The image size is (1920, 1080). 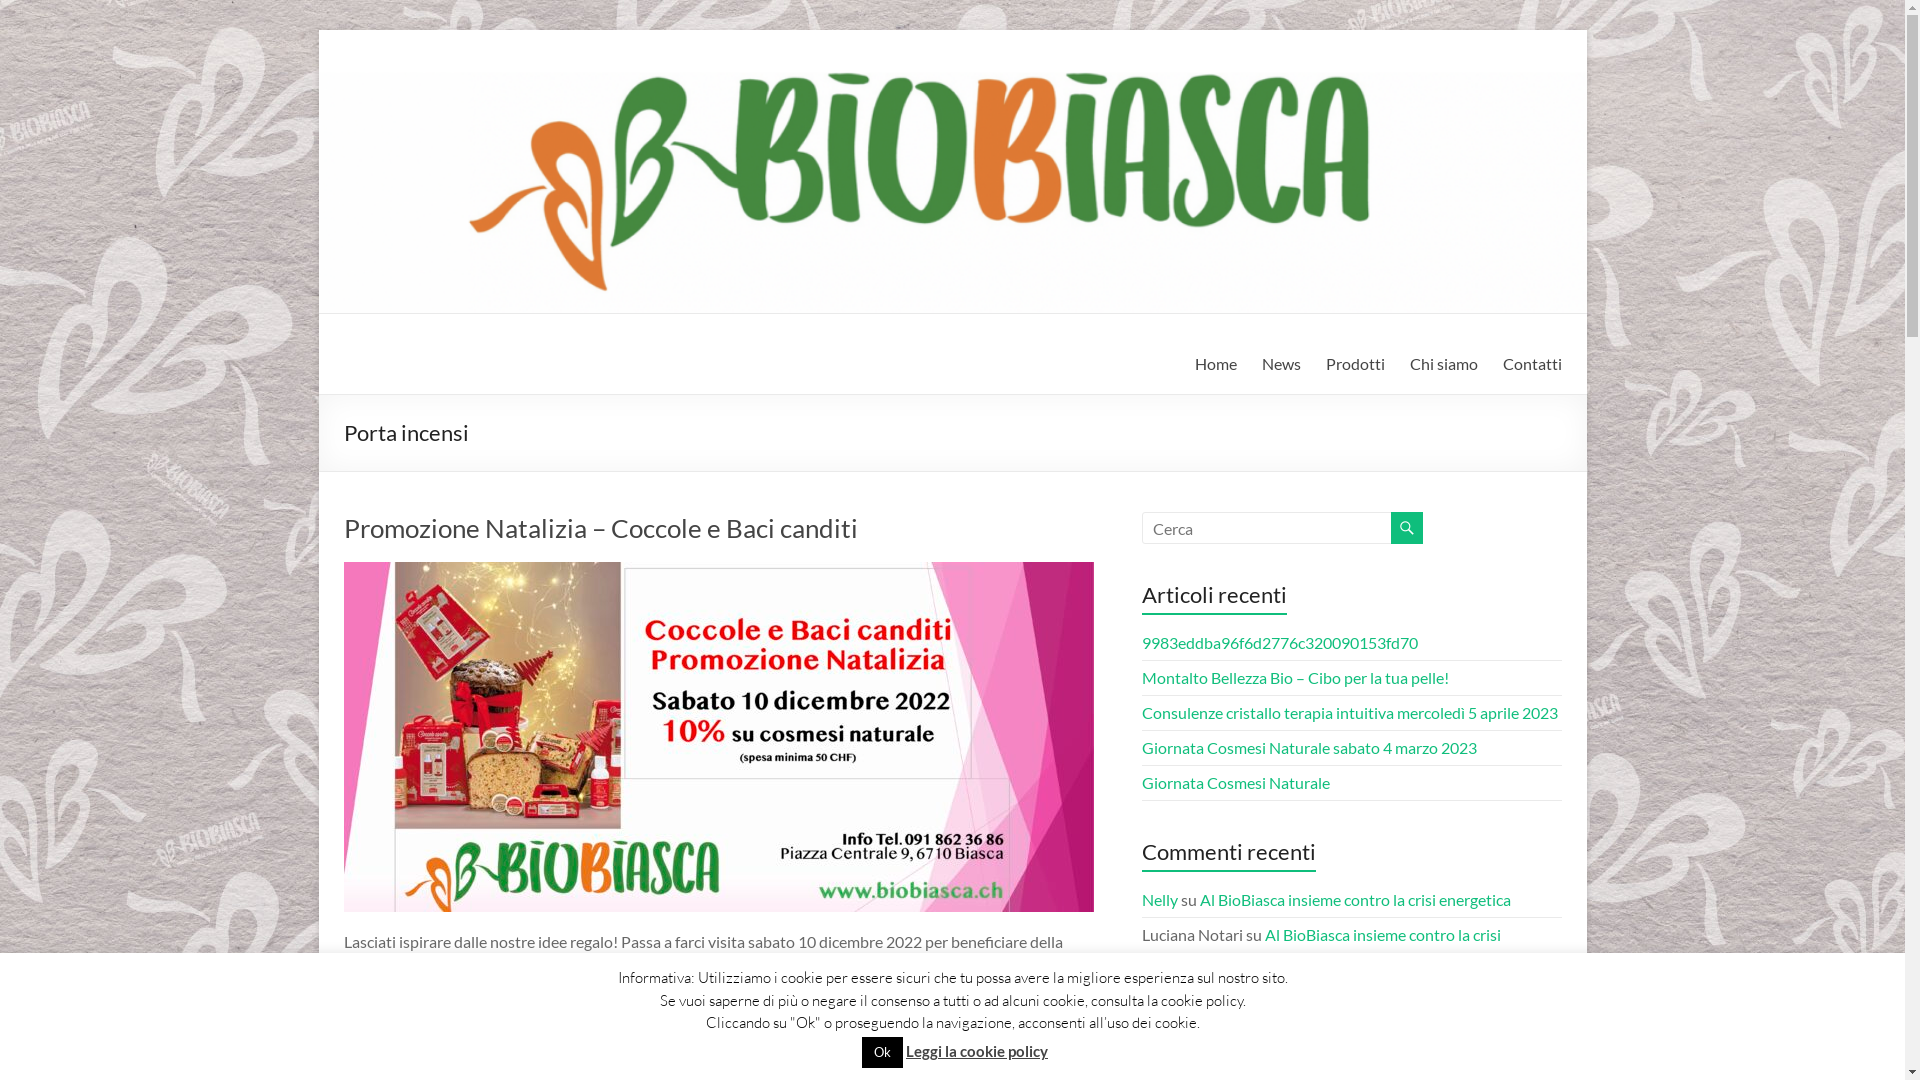 I want to click on Incensi e resine, so click(x=852, y=1048).